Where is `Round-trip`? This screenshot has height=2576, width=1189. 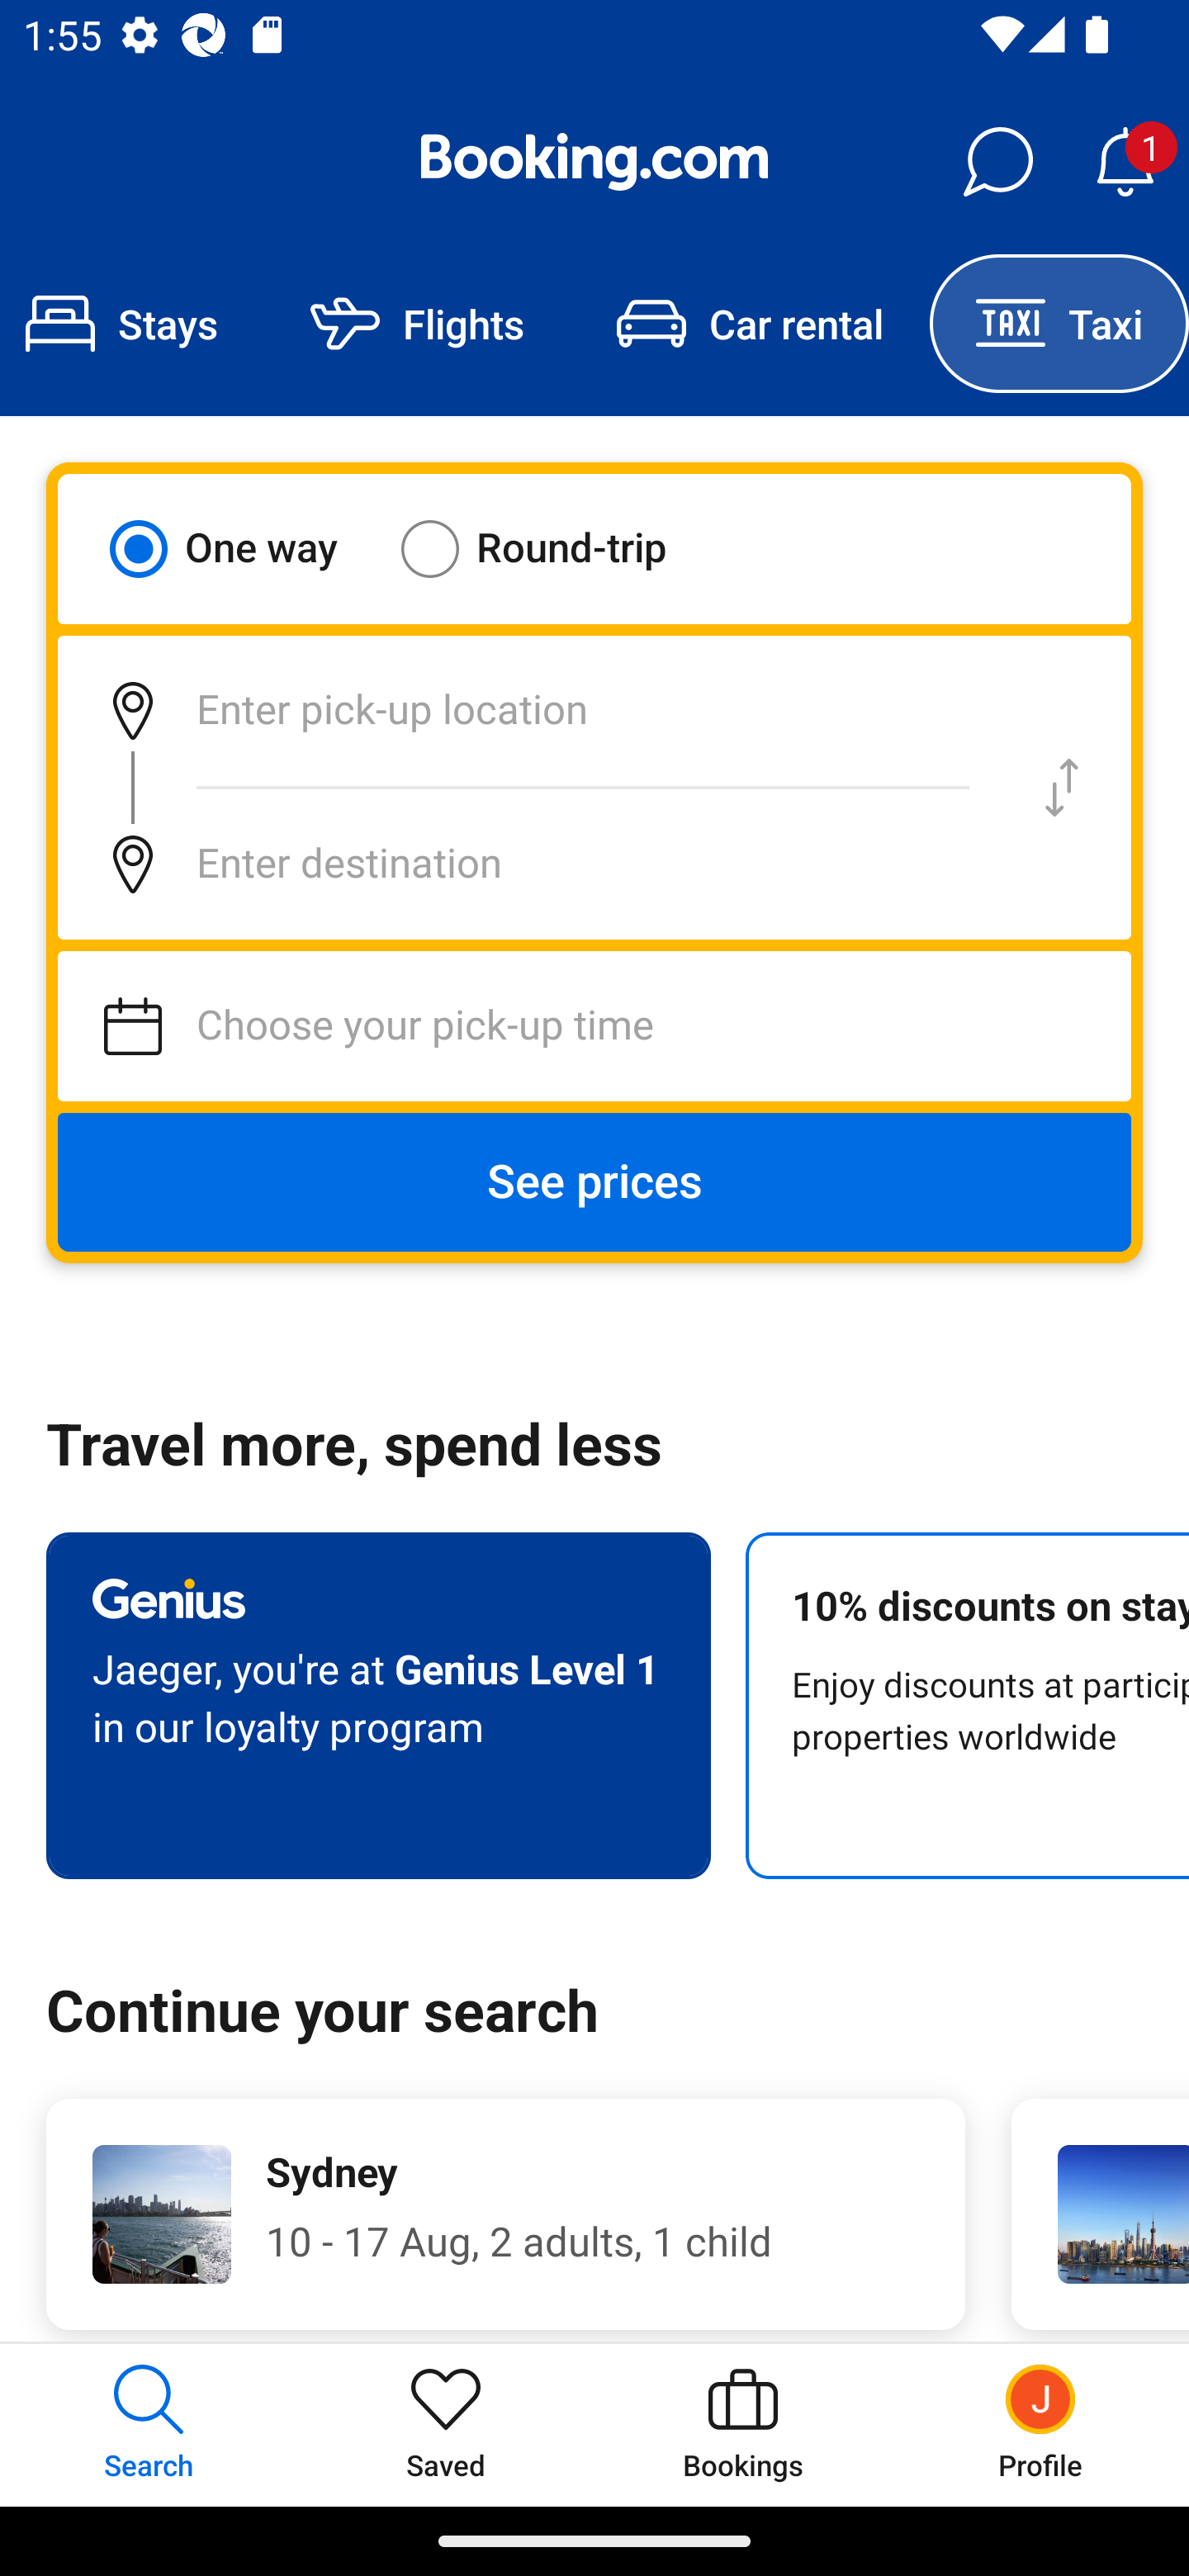
Round-trip is located at coordinates (555, 548).